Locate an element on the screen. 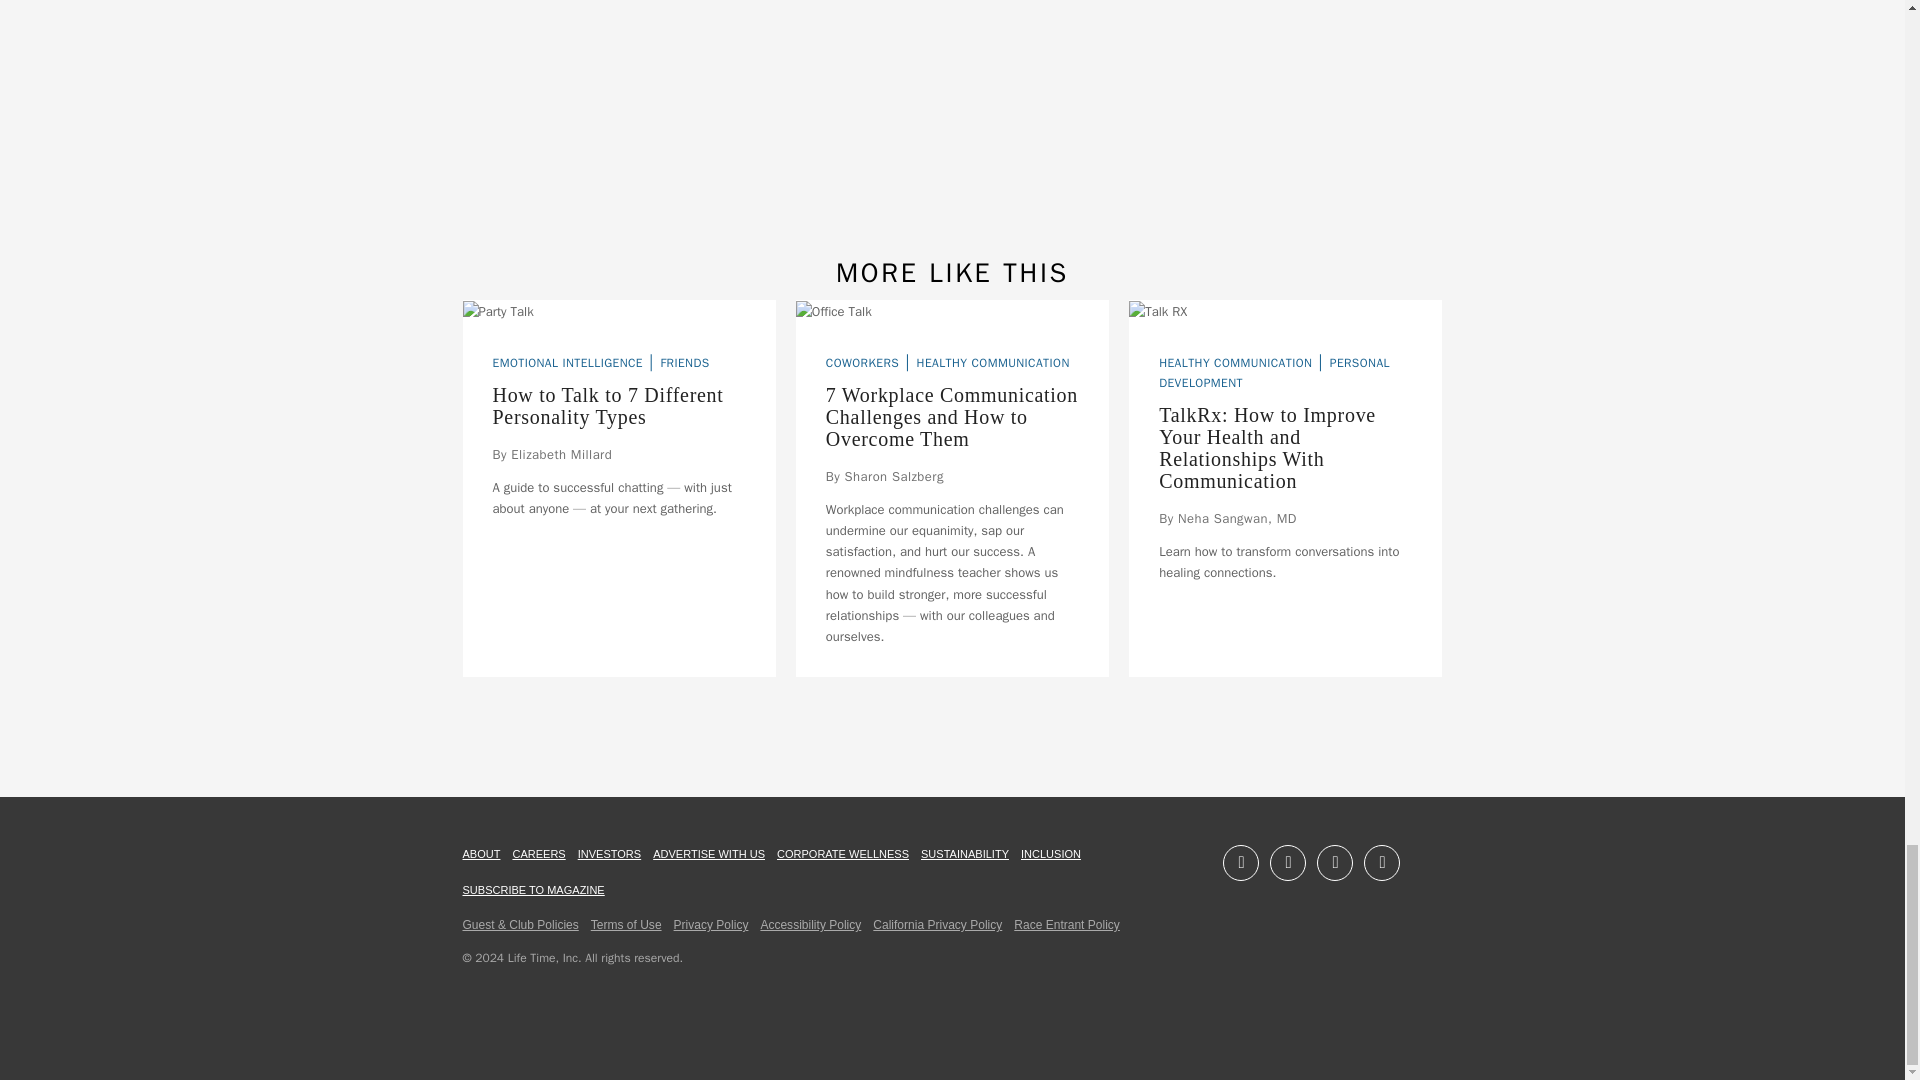 The width and height of the screenshot is (1920, 1080). Twitter is located at coordinates (1381, 862).